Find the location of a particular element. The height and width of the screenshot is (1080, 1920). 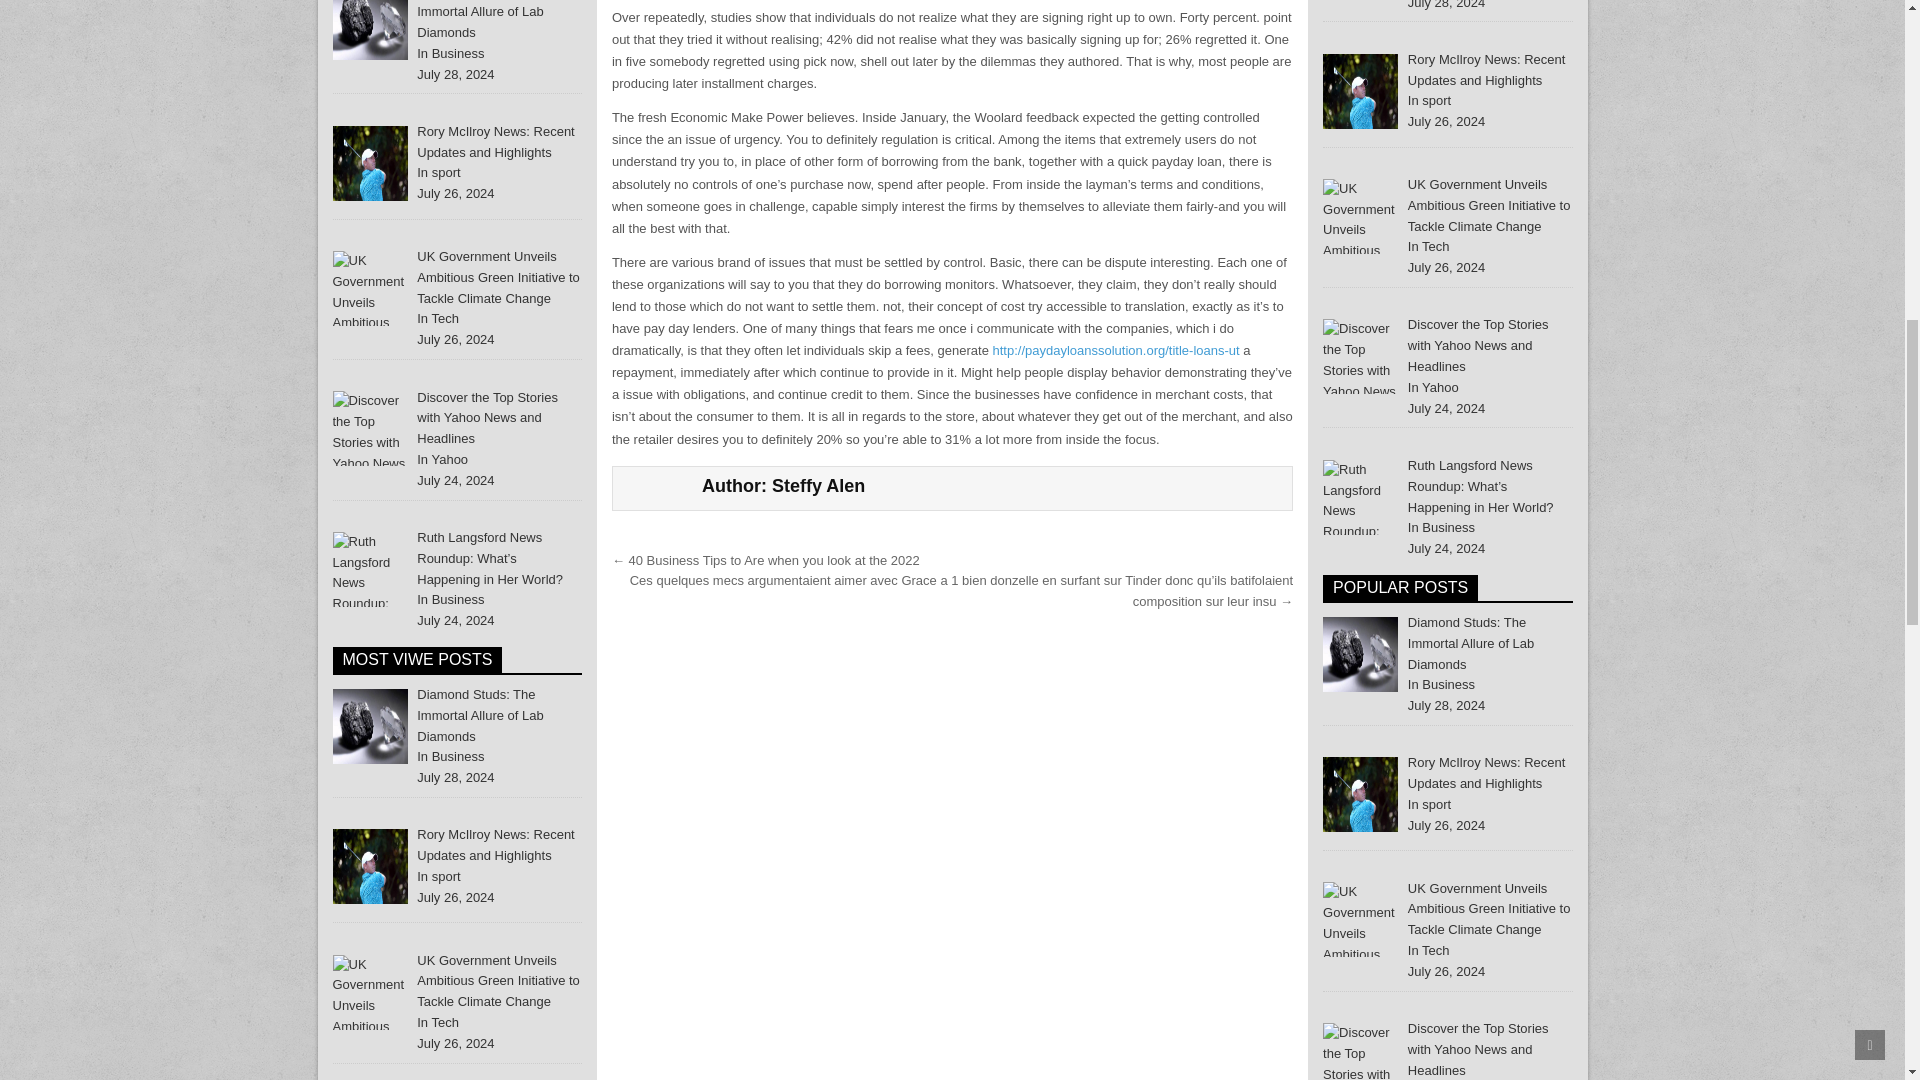

lab diamonds is located at coordinates (370, 726).